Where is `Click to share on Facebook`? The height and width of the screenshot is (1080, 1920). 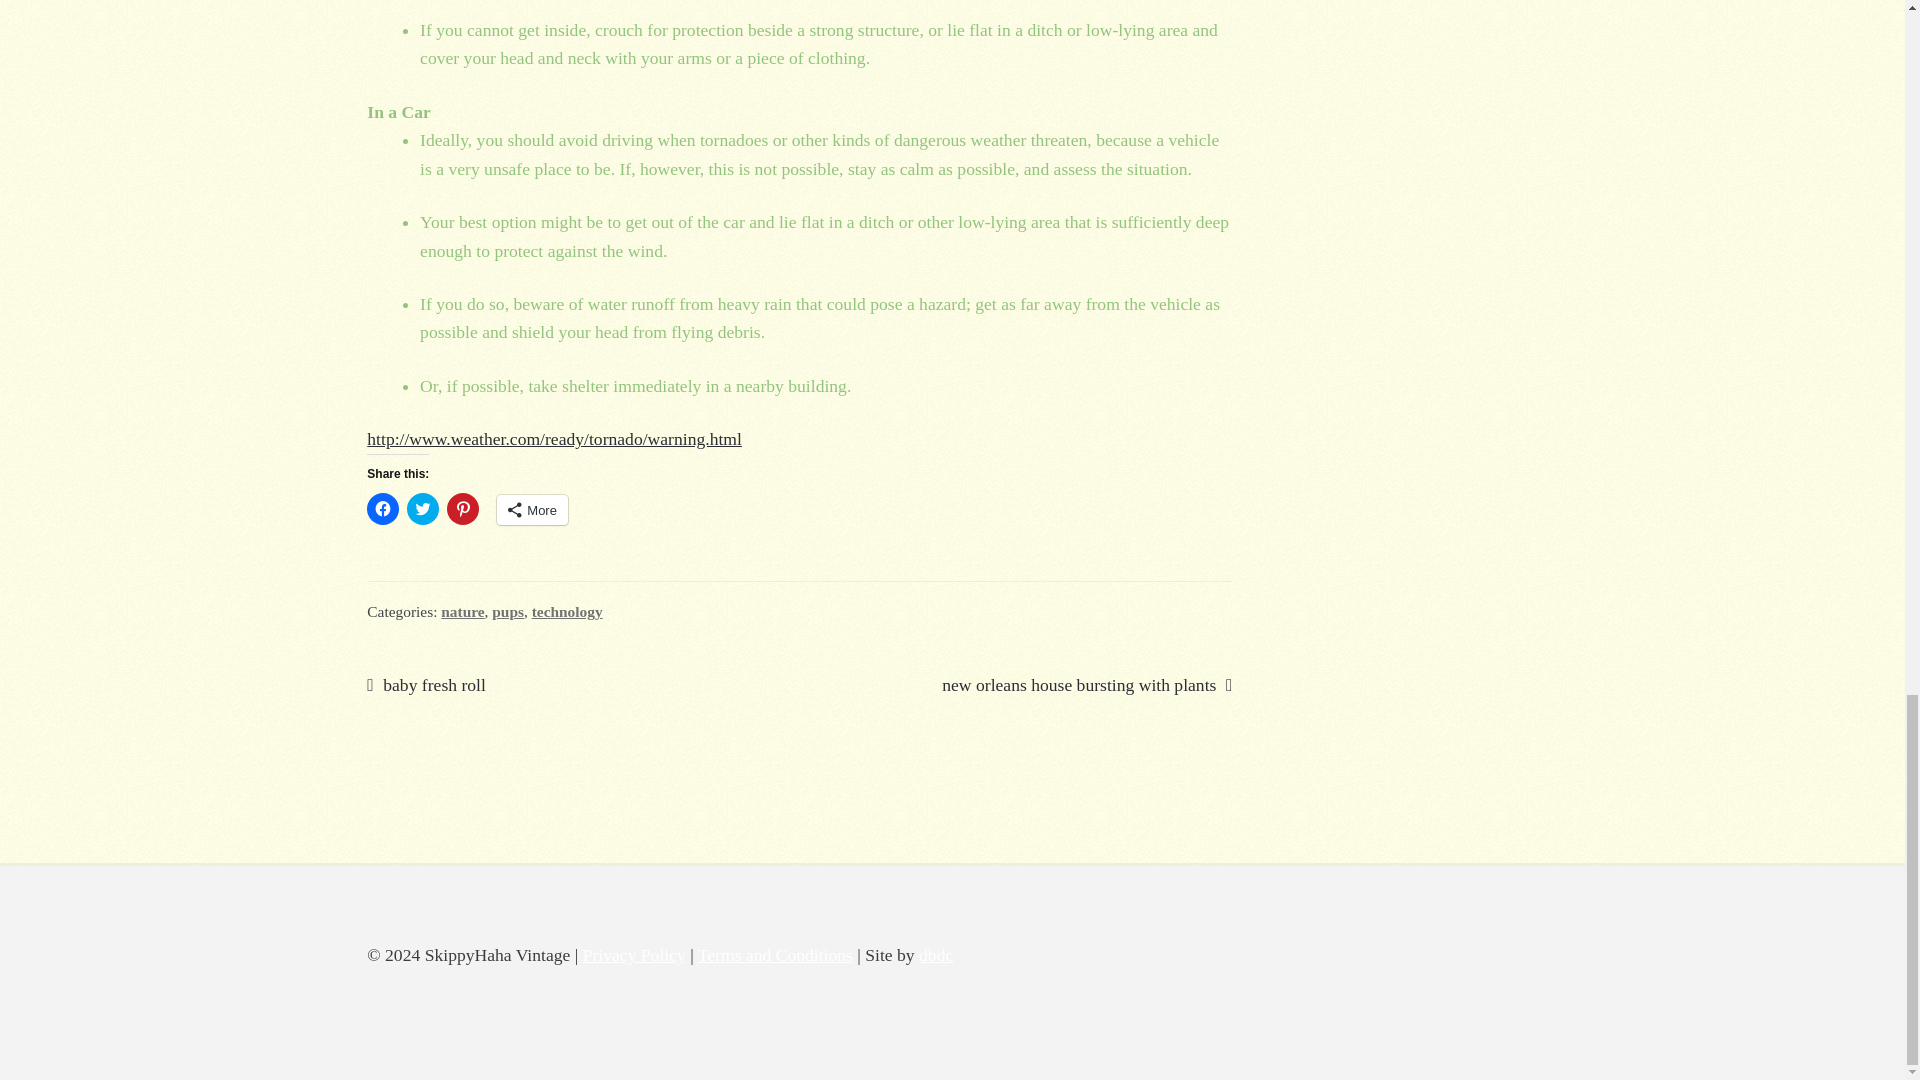 Click to share on Facebook is located at coordinates (382, 508).